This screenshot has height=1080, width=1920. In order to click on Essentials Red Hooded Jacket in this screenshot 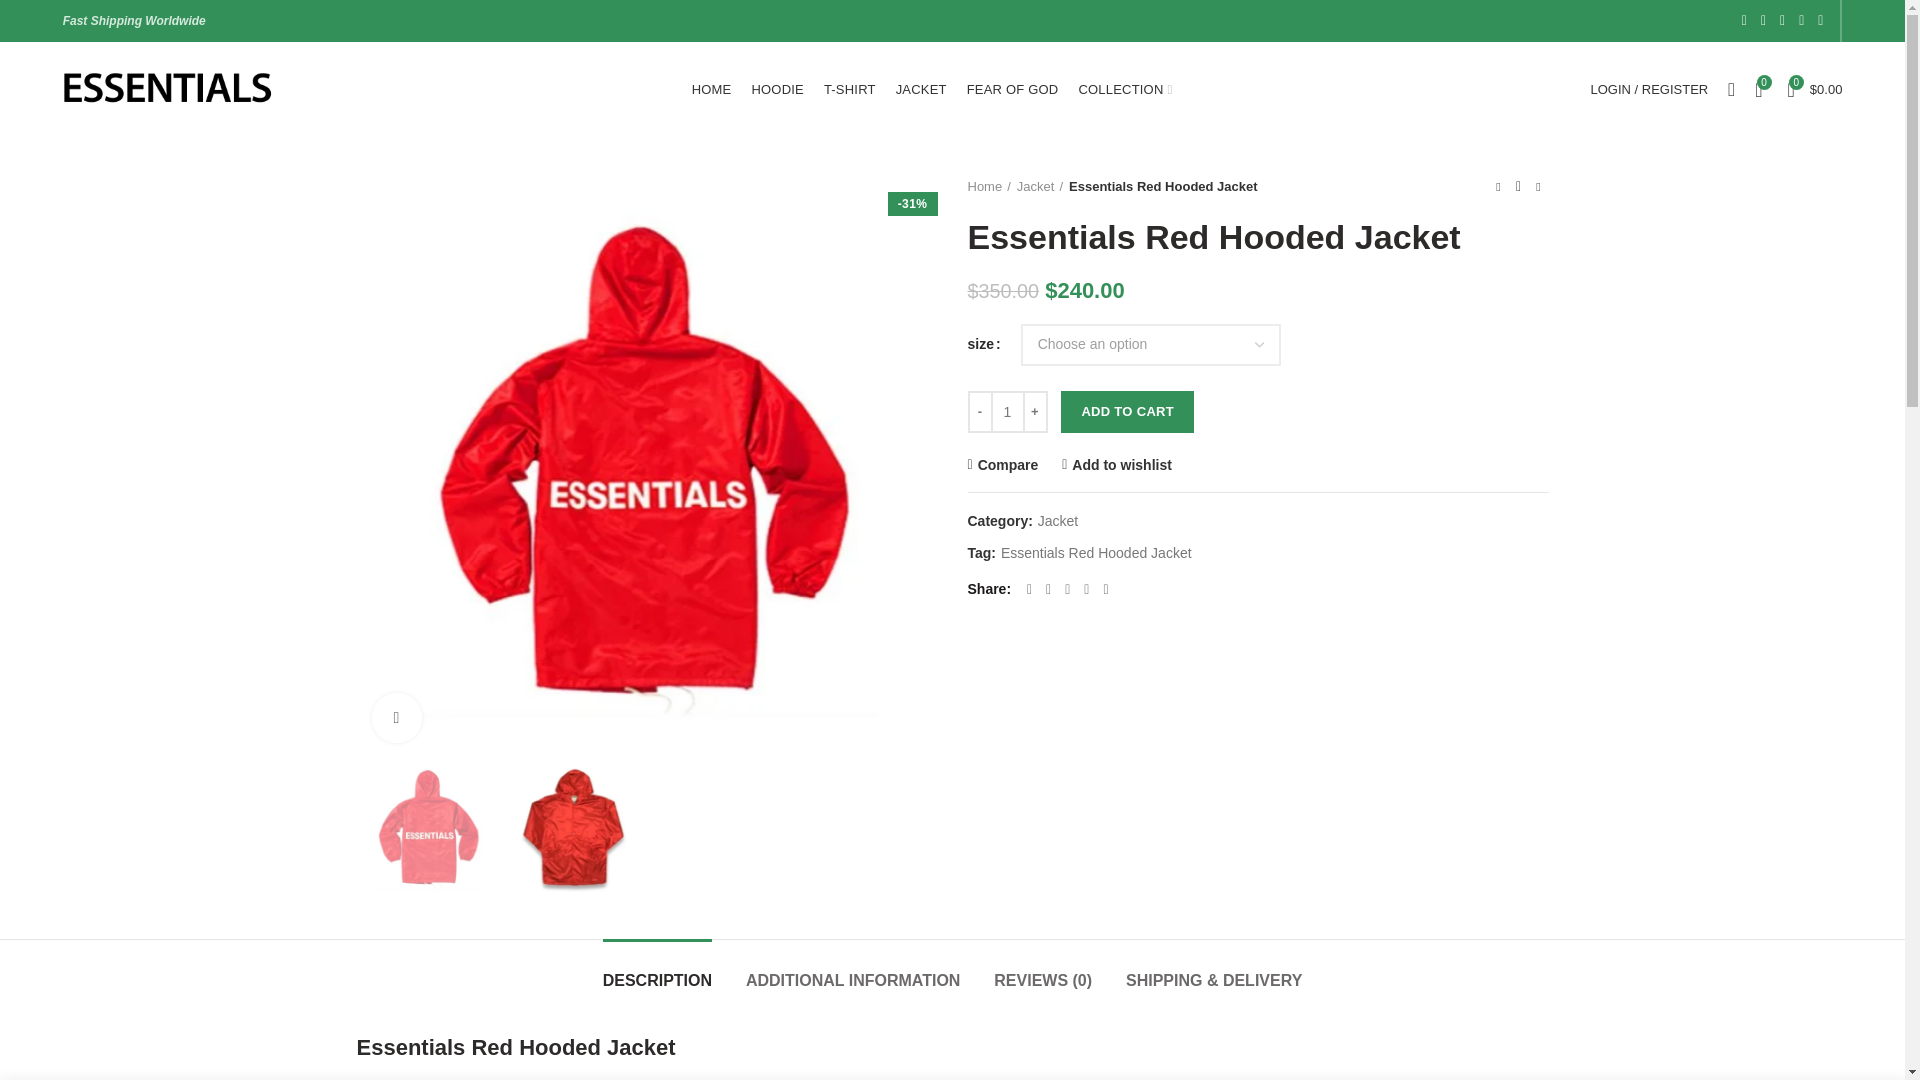, I will do `click(574, 828)`.